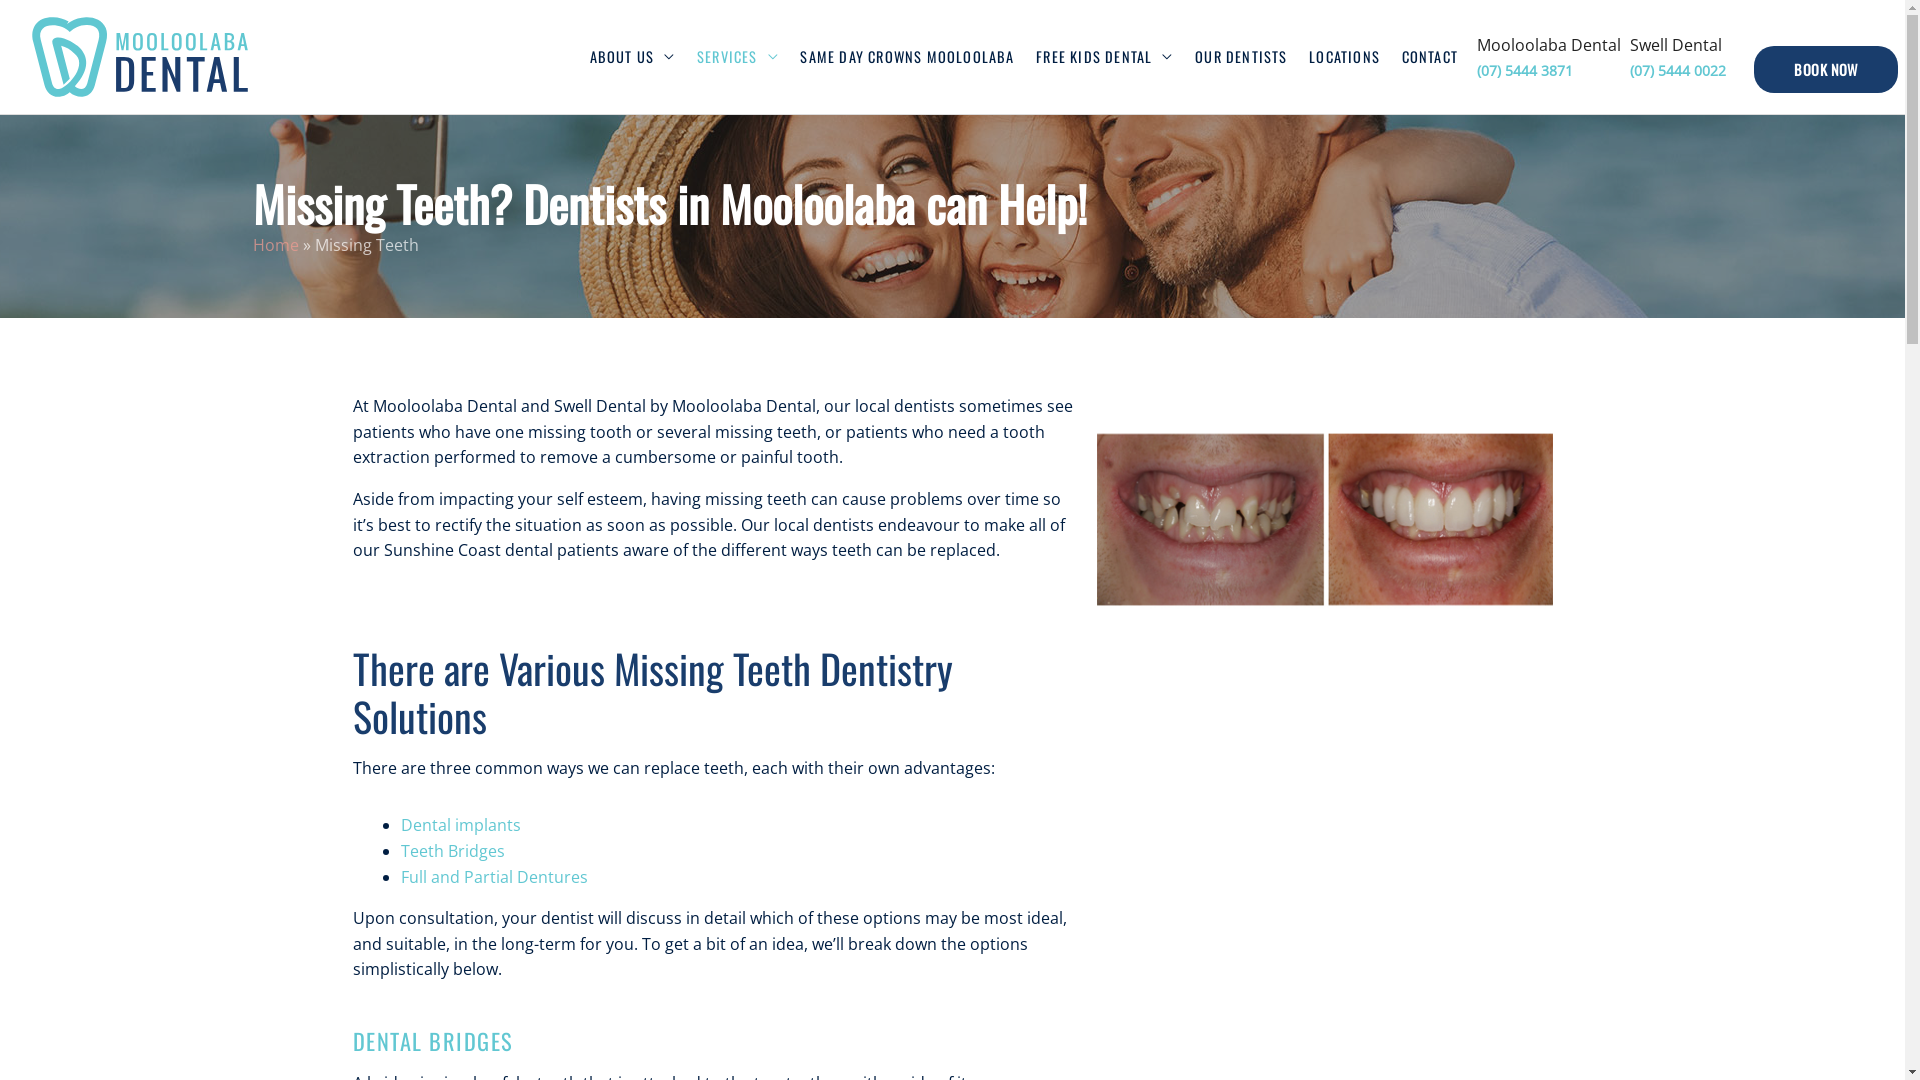  What do you see at coordinates (275, 245) in the screenshot?
I see `Home` at bounding box center [275, 245].